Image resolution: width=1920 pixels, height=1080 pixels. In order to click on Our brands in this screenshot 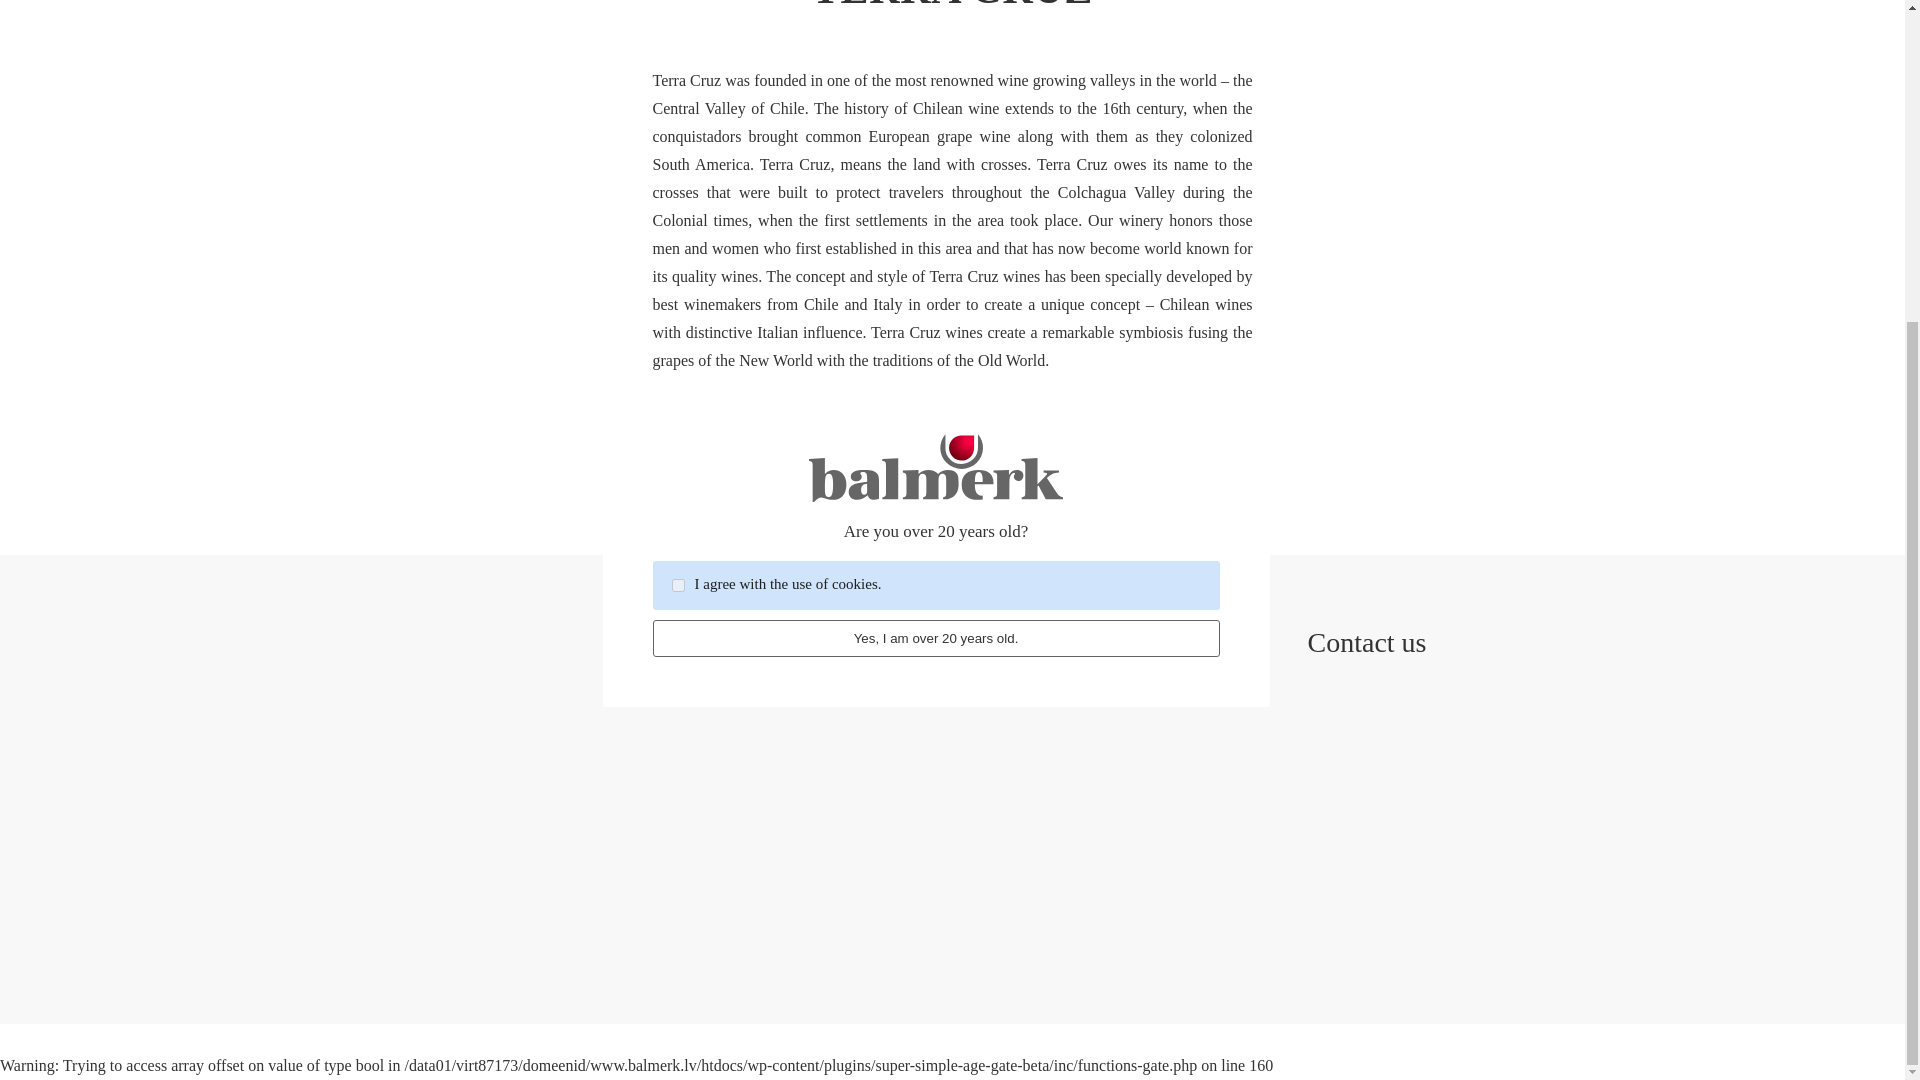, I will do `click(1124, 642)`.